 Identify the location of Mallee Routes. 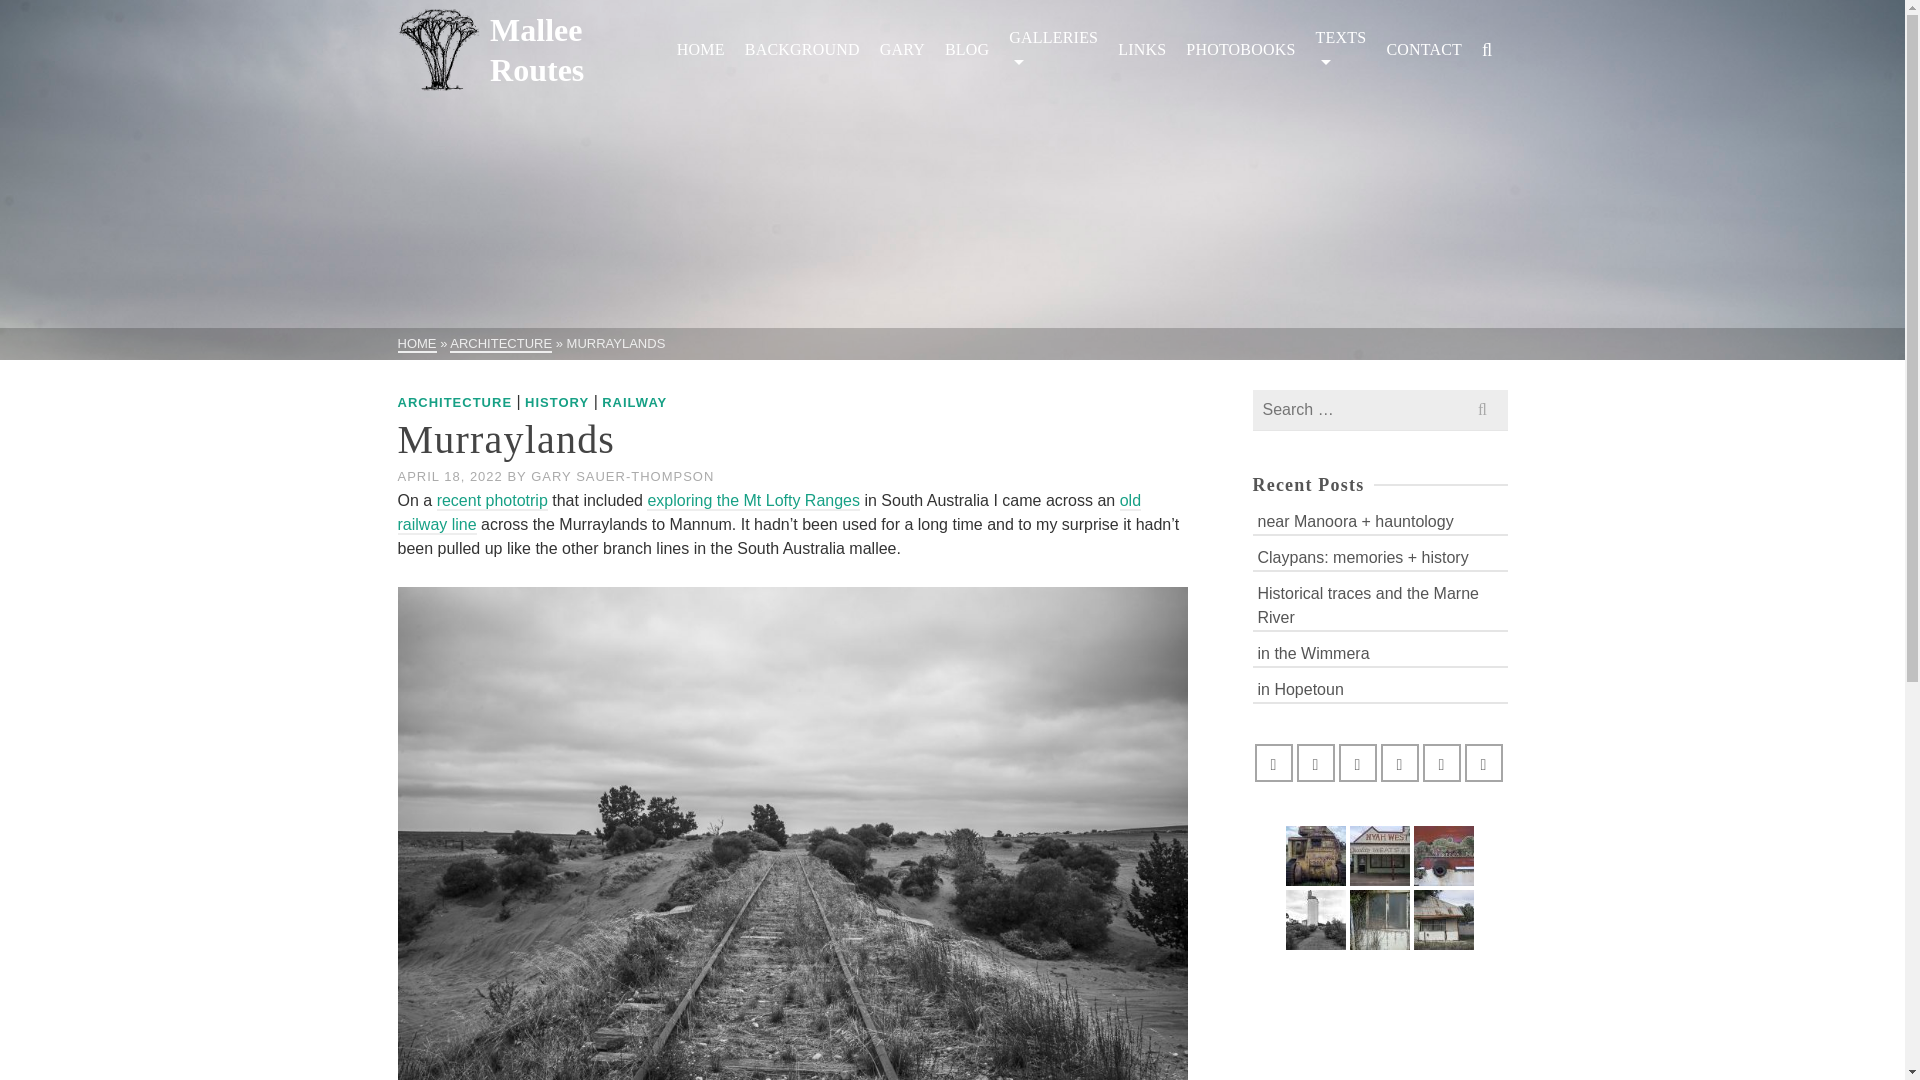
(532, 50).